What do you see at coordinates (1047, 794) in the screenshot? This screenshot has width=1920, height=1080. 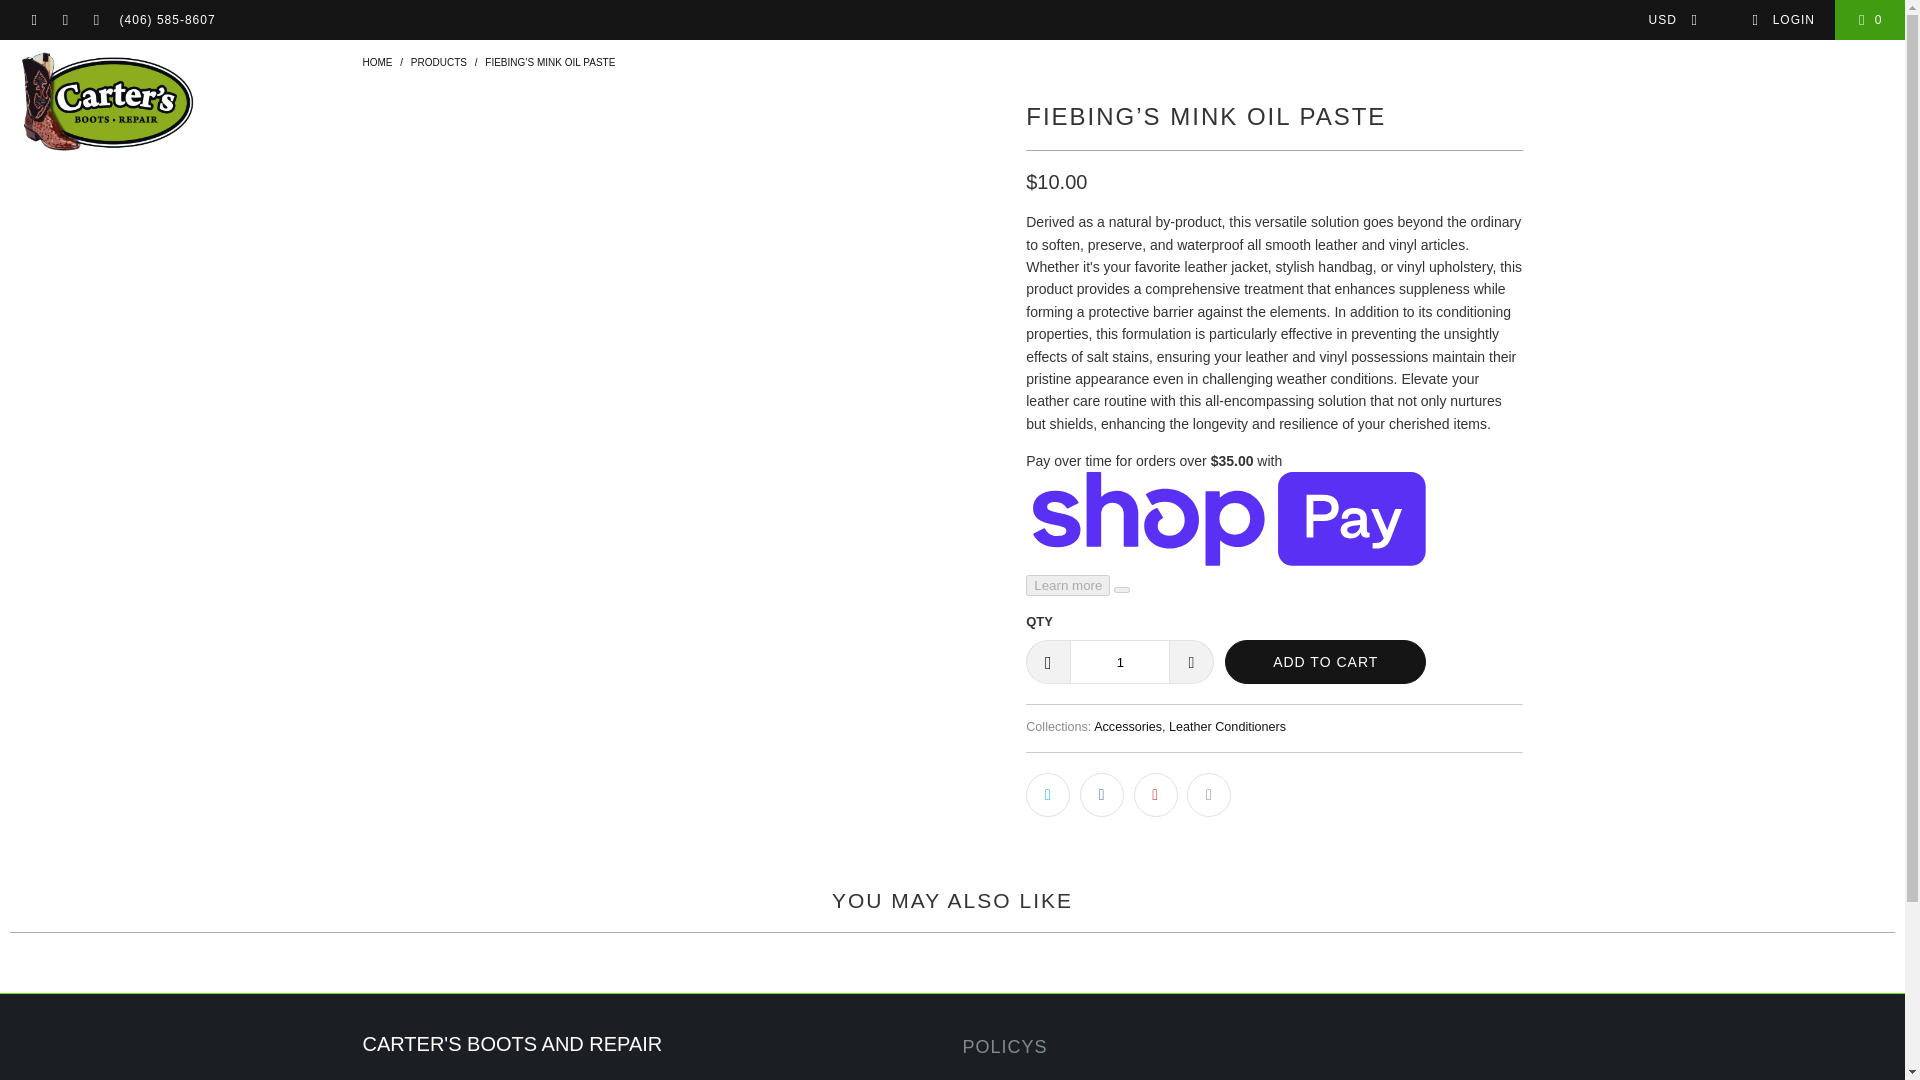 I see `Share this on Twitter` at bounding box center [1047, 794].